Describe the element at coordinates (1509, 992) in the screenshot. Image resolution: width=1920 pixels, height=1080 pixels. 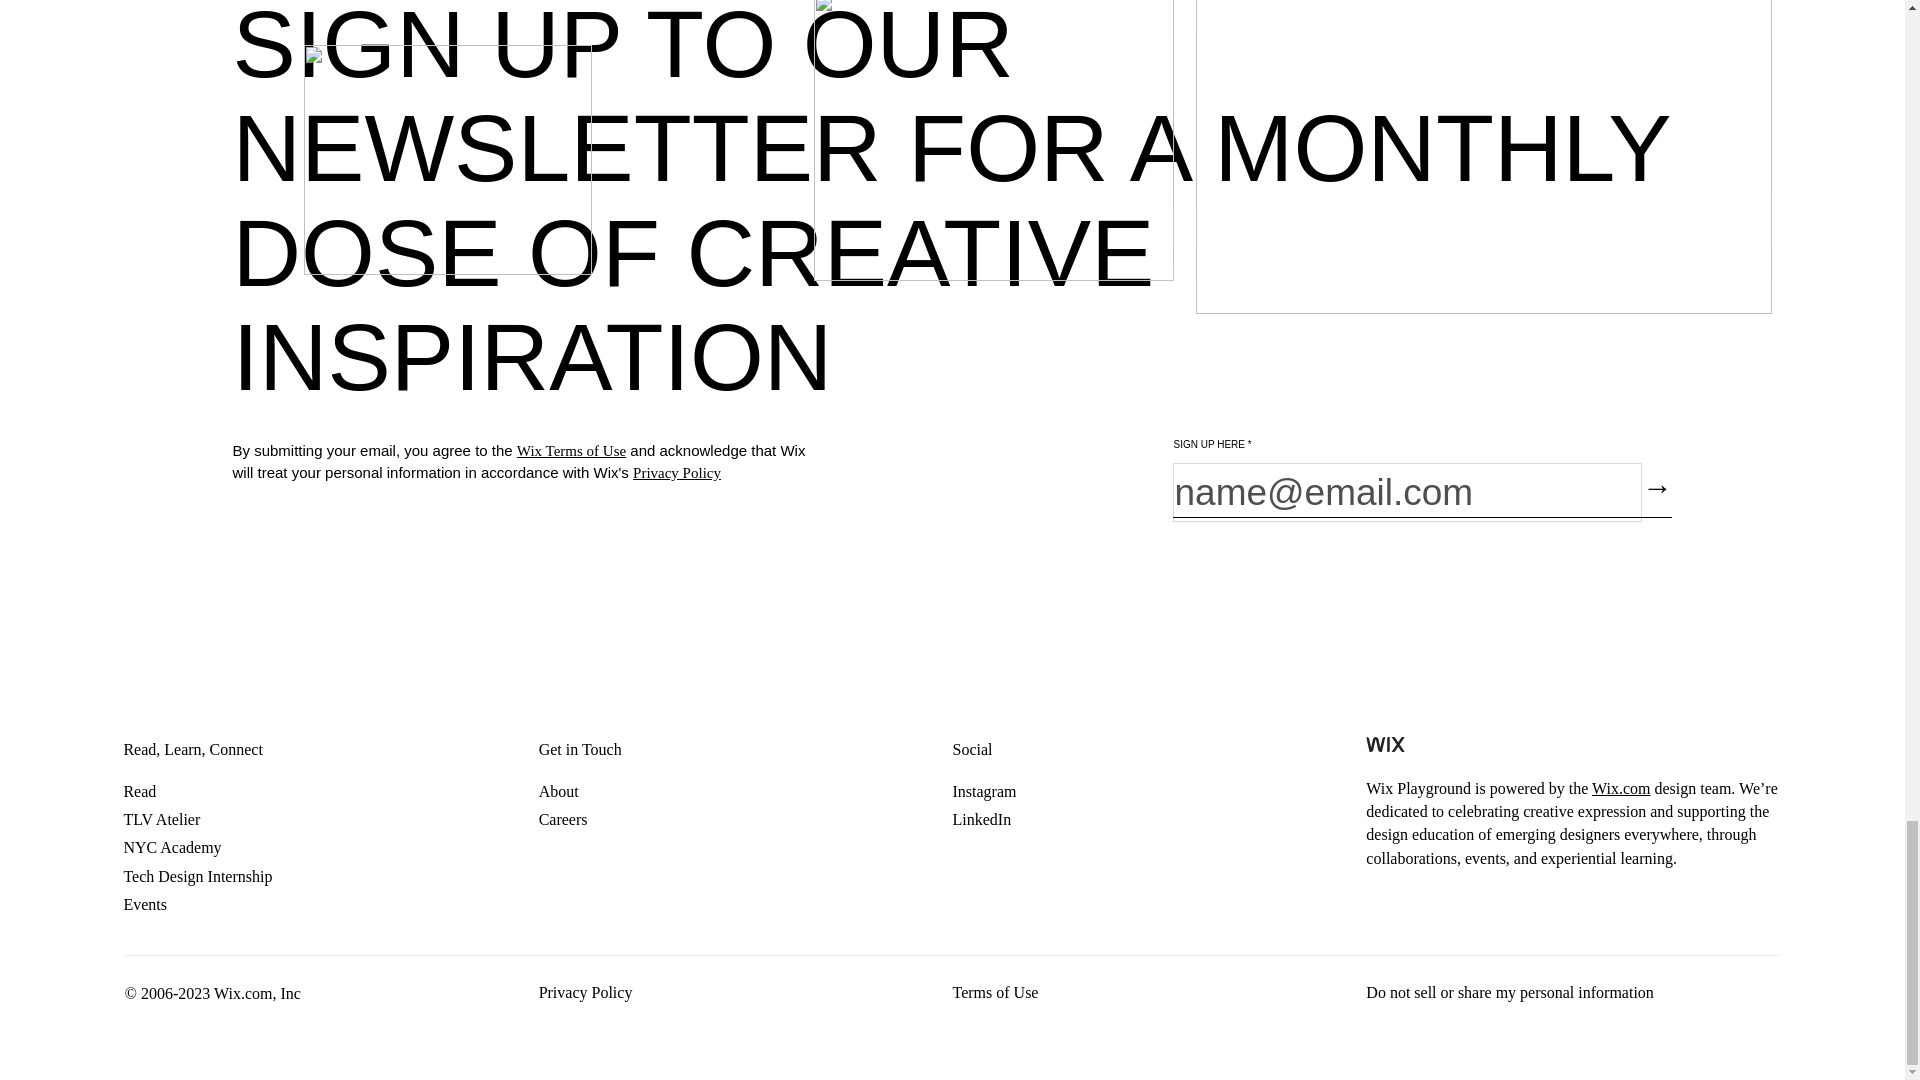
I see `Do not sell or share my personal information` at that location.